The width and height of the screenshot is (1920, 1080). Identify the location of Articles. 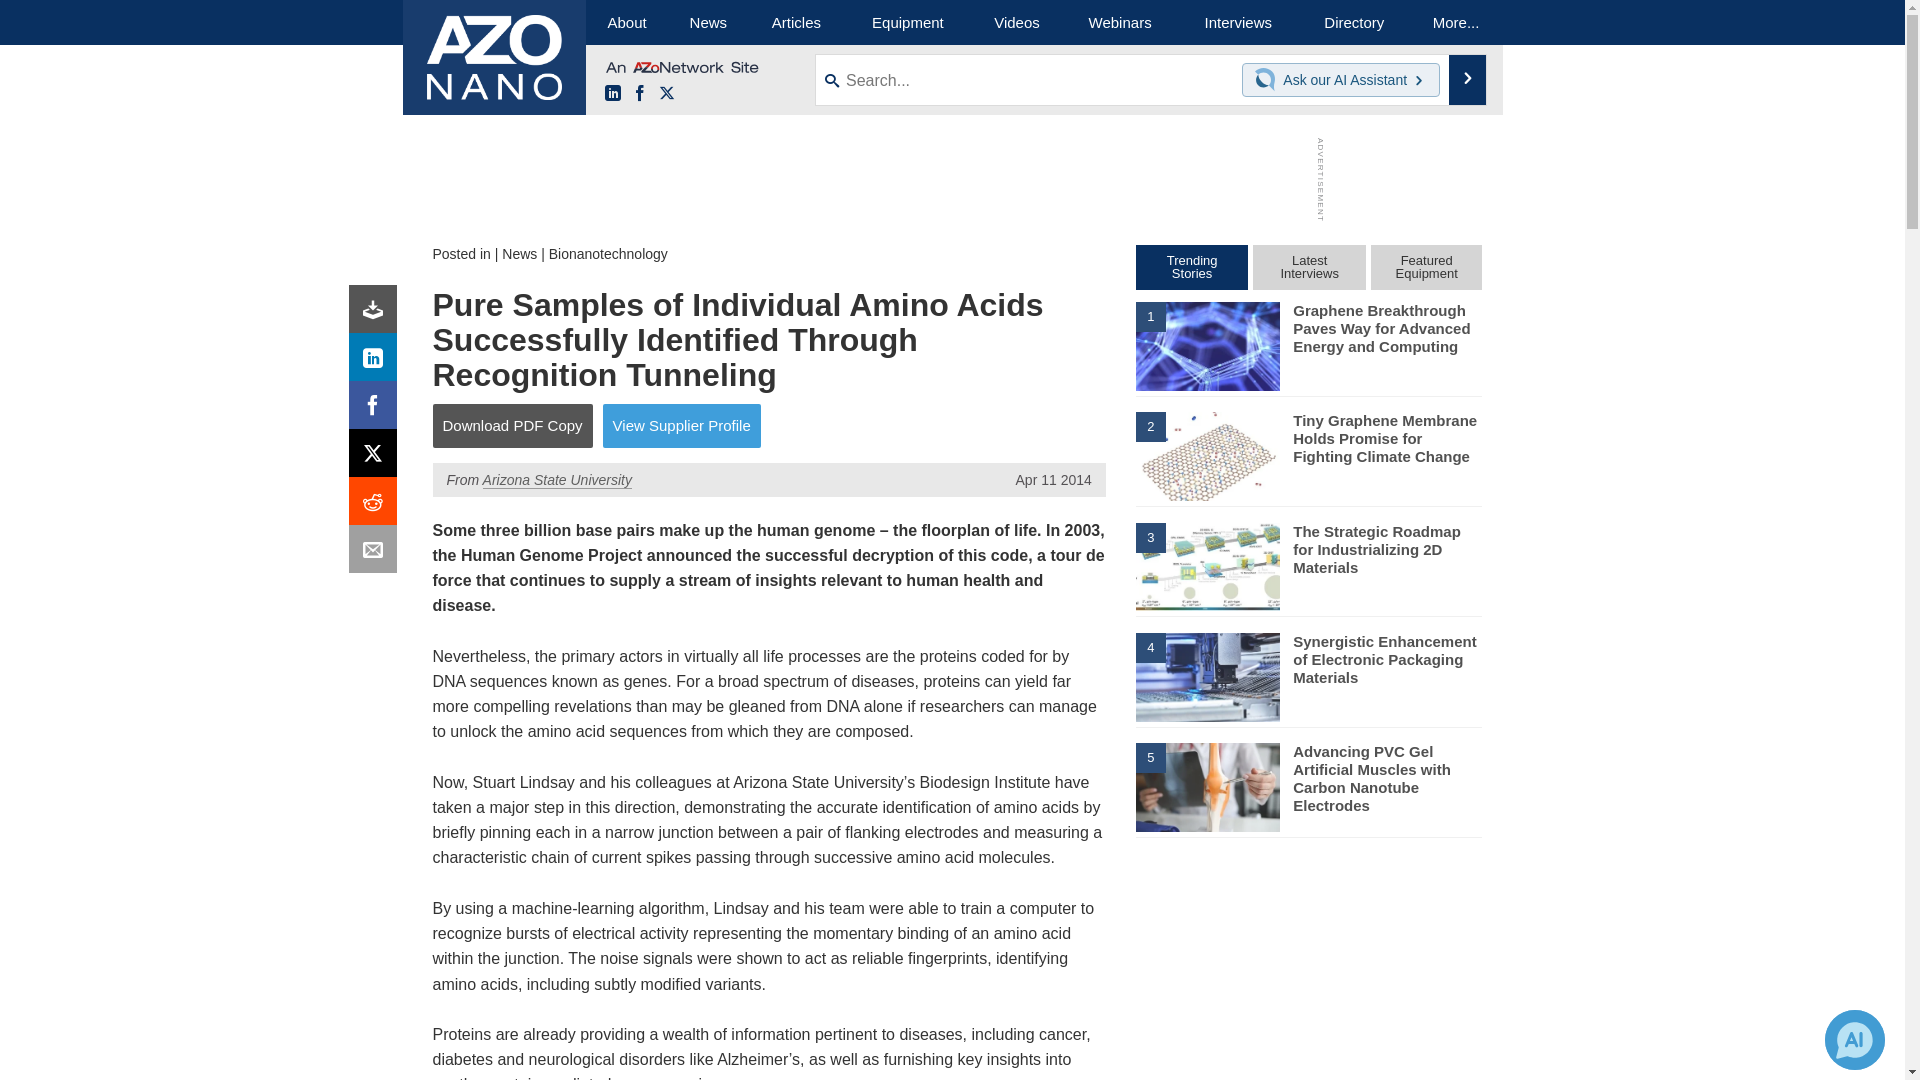
(796, 22).